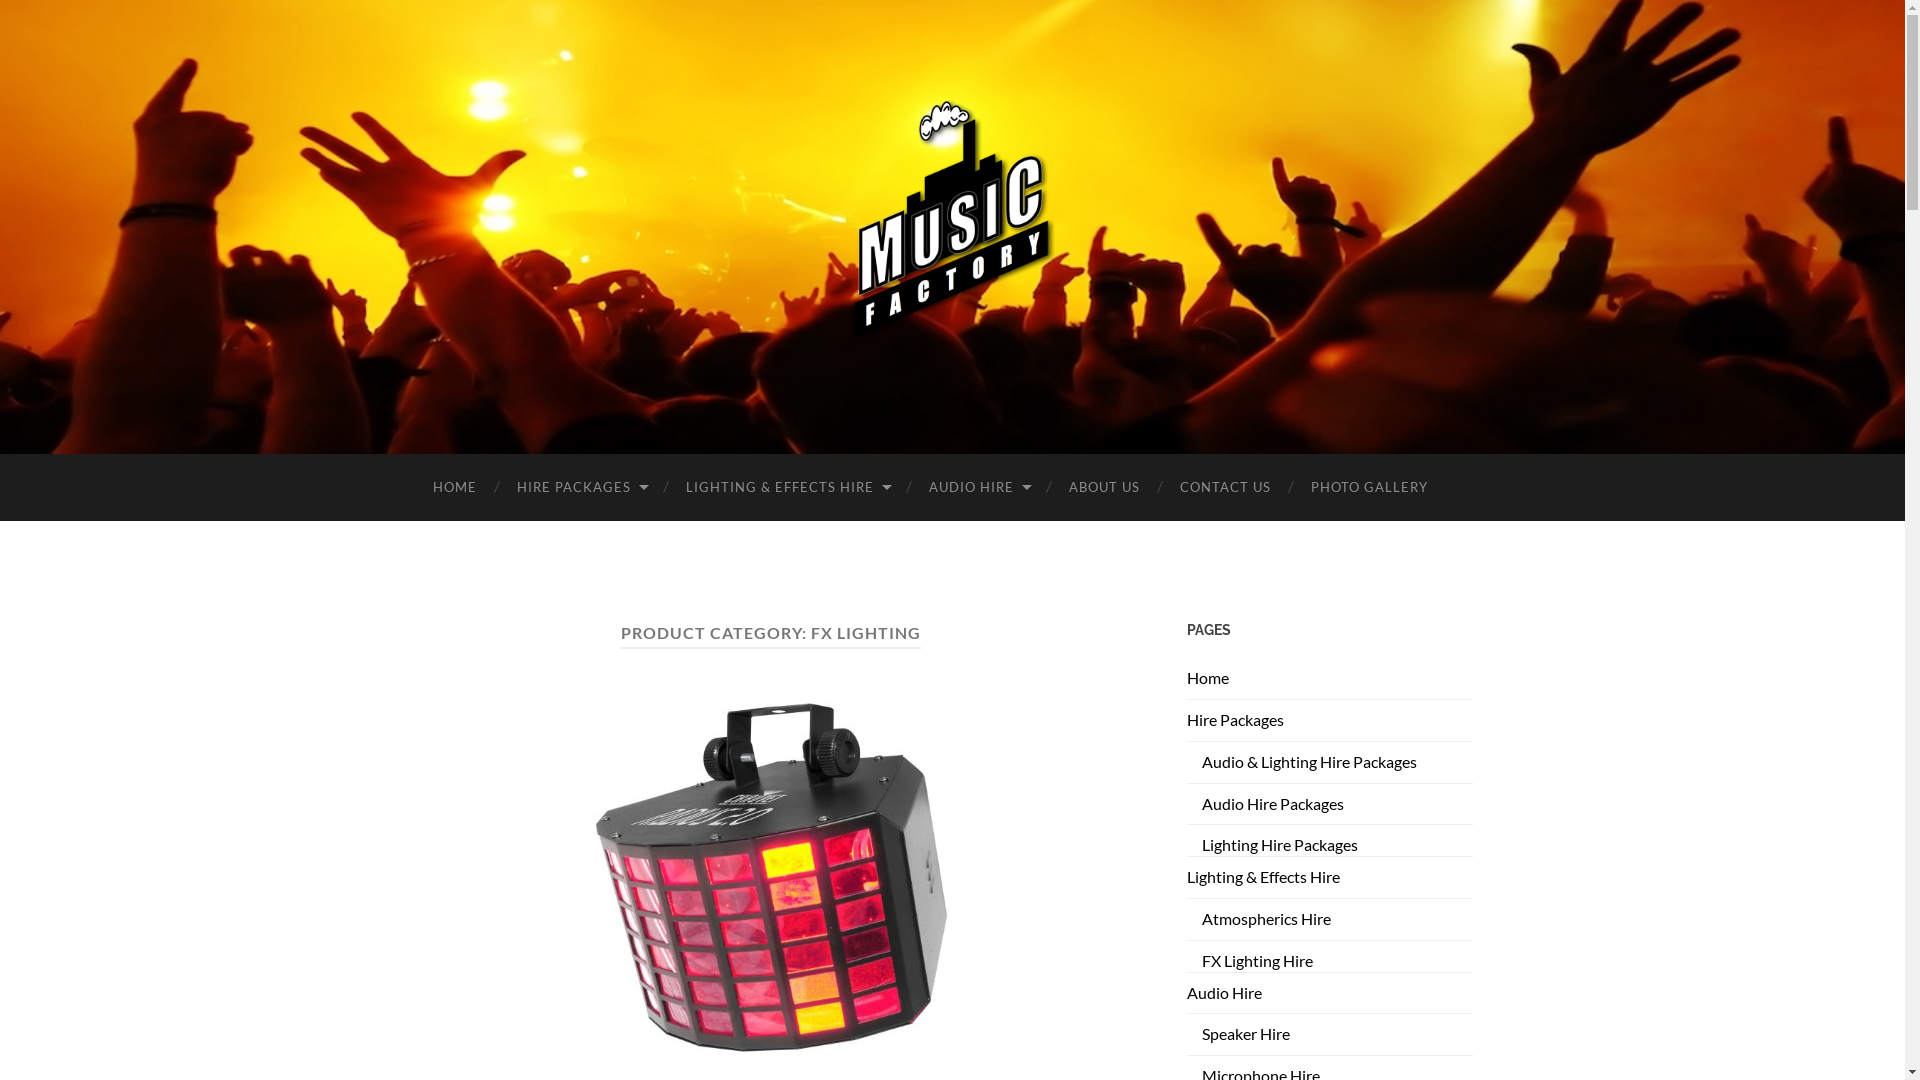 This screenshot has width=1920, height=1080. What do you see at coordinates (1207, 678) in the screenshot?
I see `Home` at bounding box center [1207, 678].